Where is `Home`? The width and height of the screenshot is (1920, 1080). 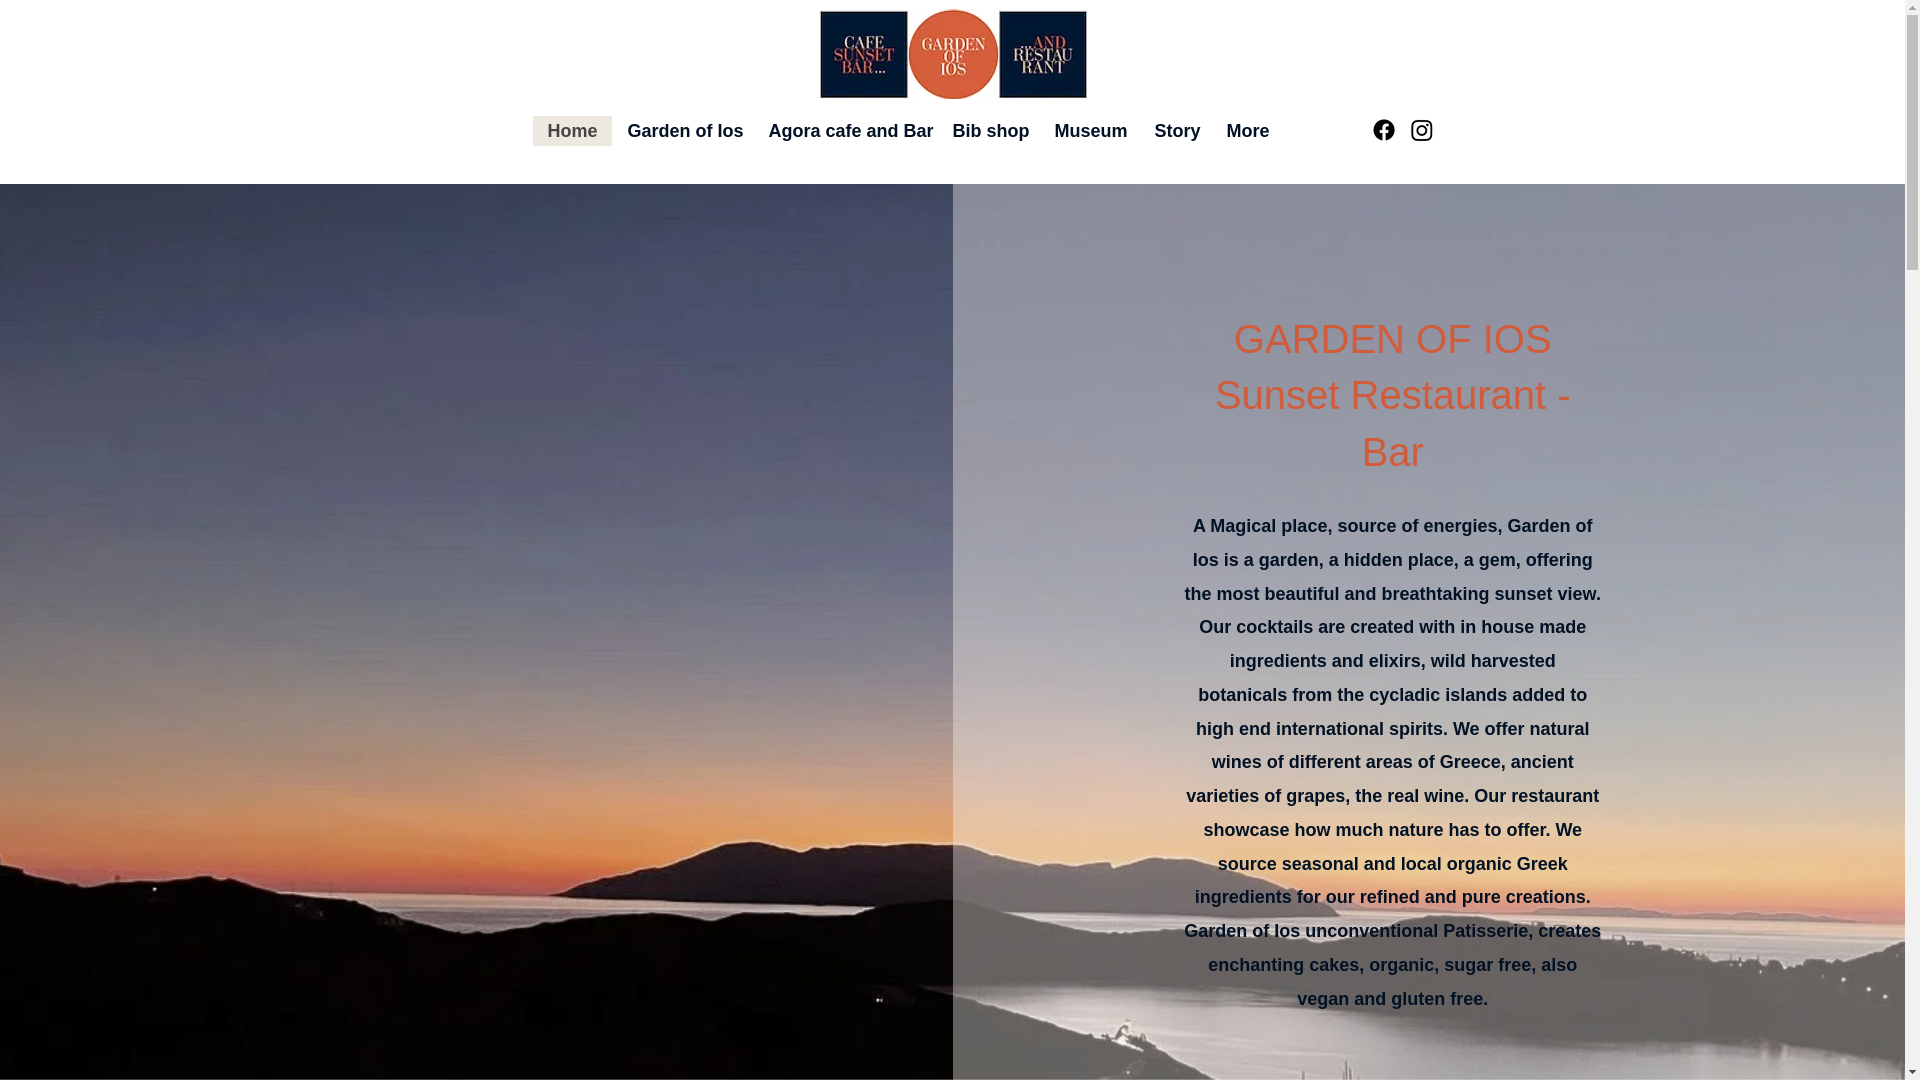 Home is located at coordinates (987, 130).